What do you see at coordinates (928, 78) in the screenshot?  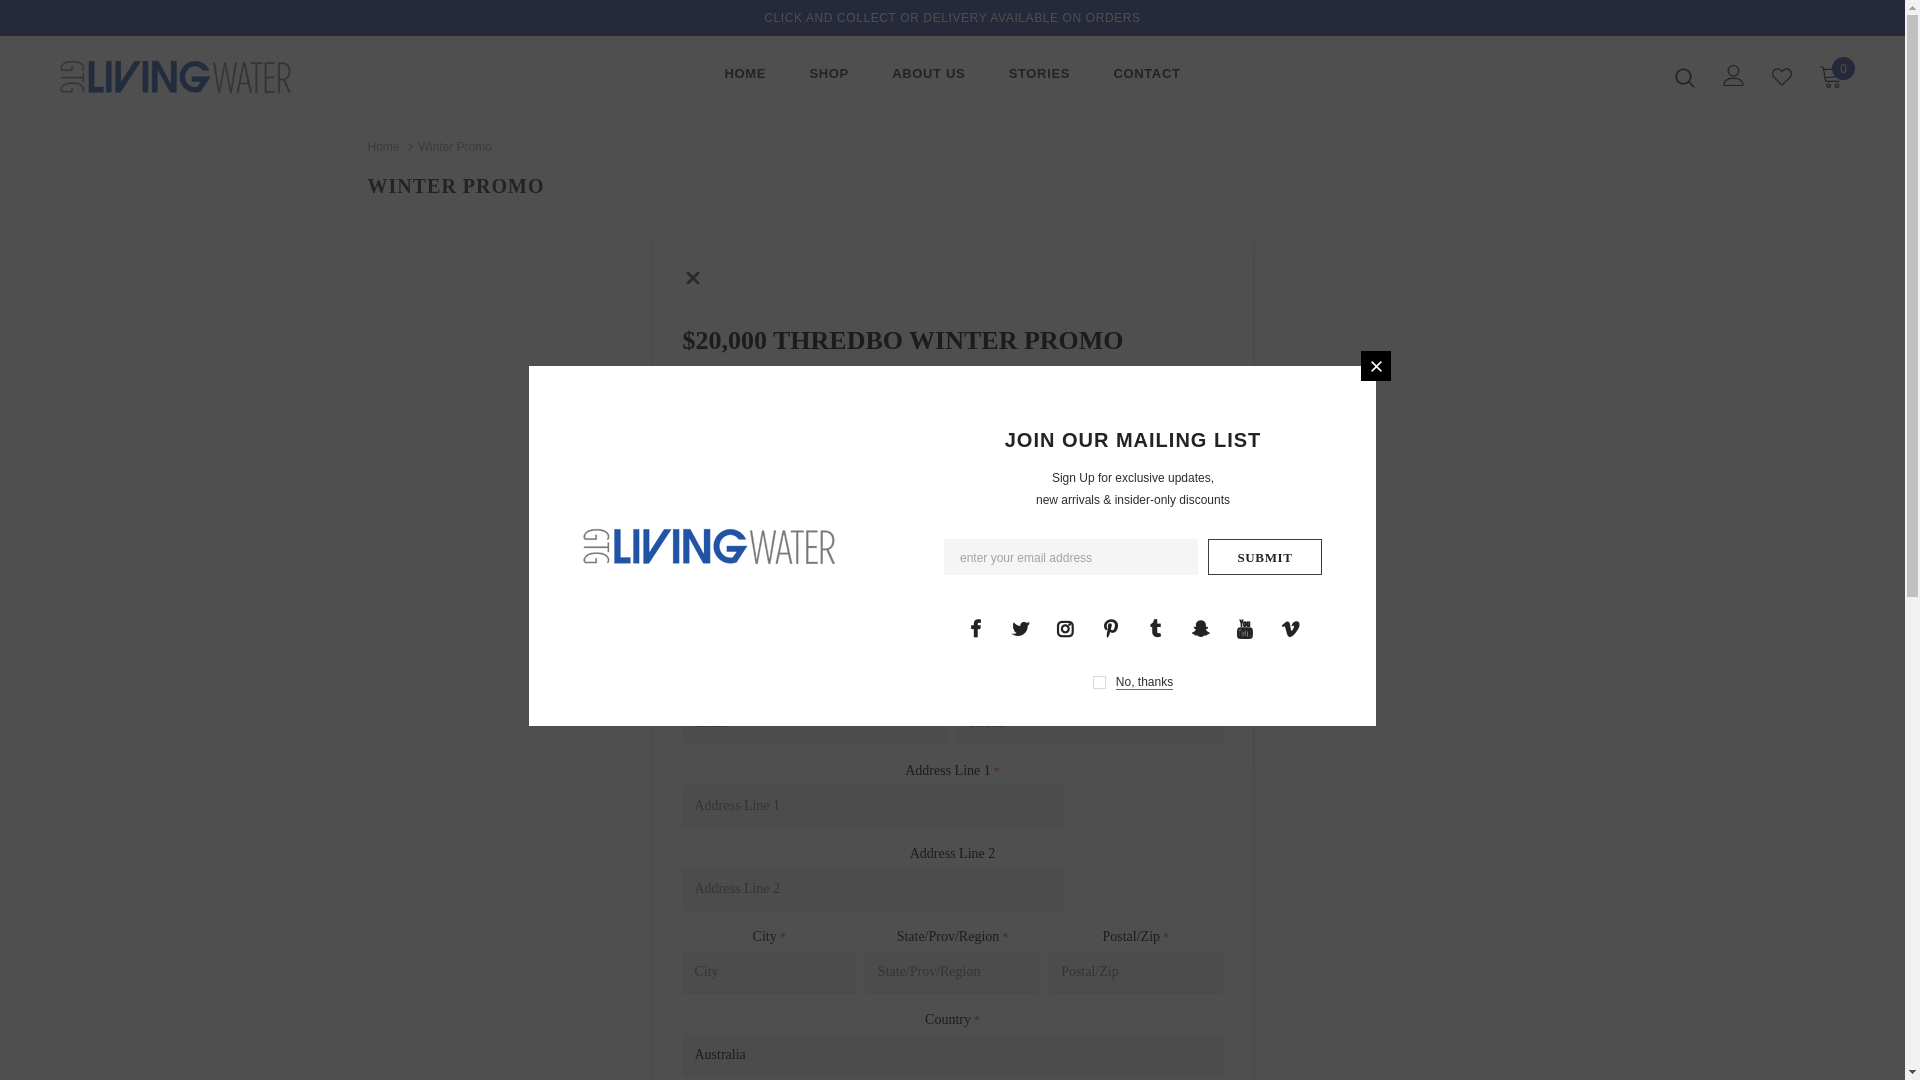 I see `ABOUT US` at bounding box center [928, 78].